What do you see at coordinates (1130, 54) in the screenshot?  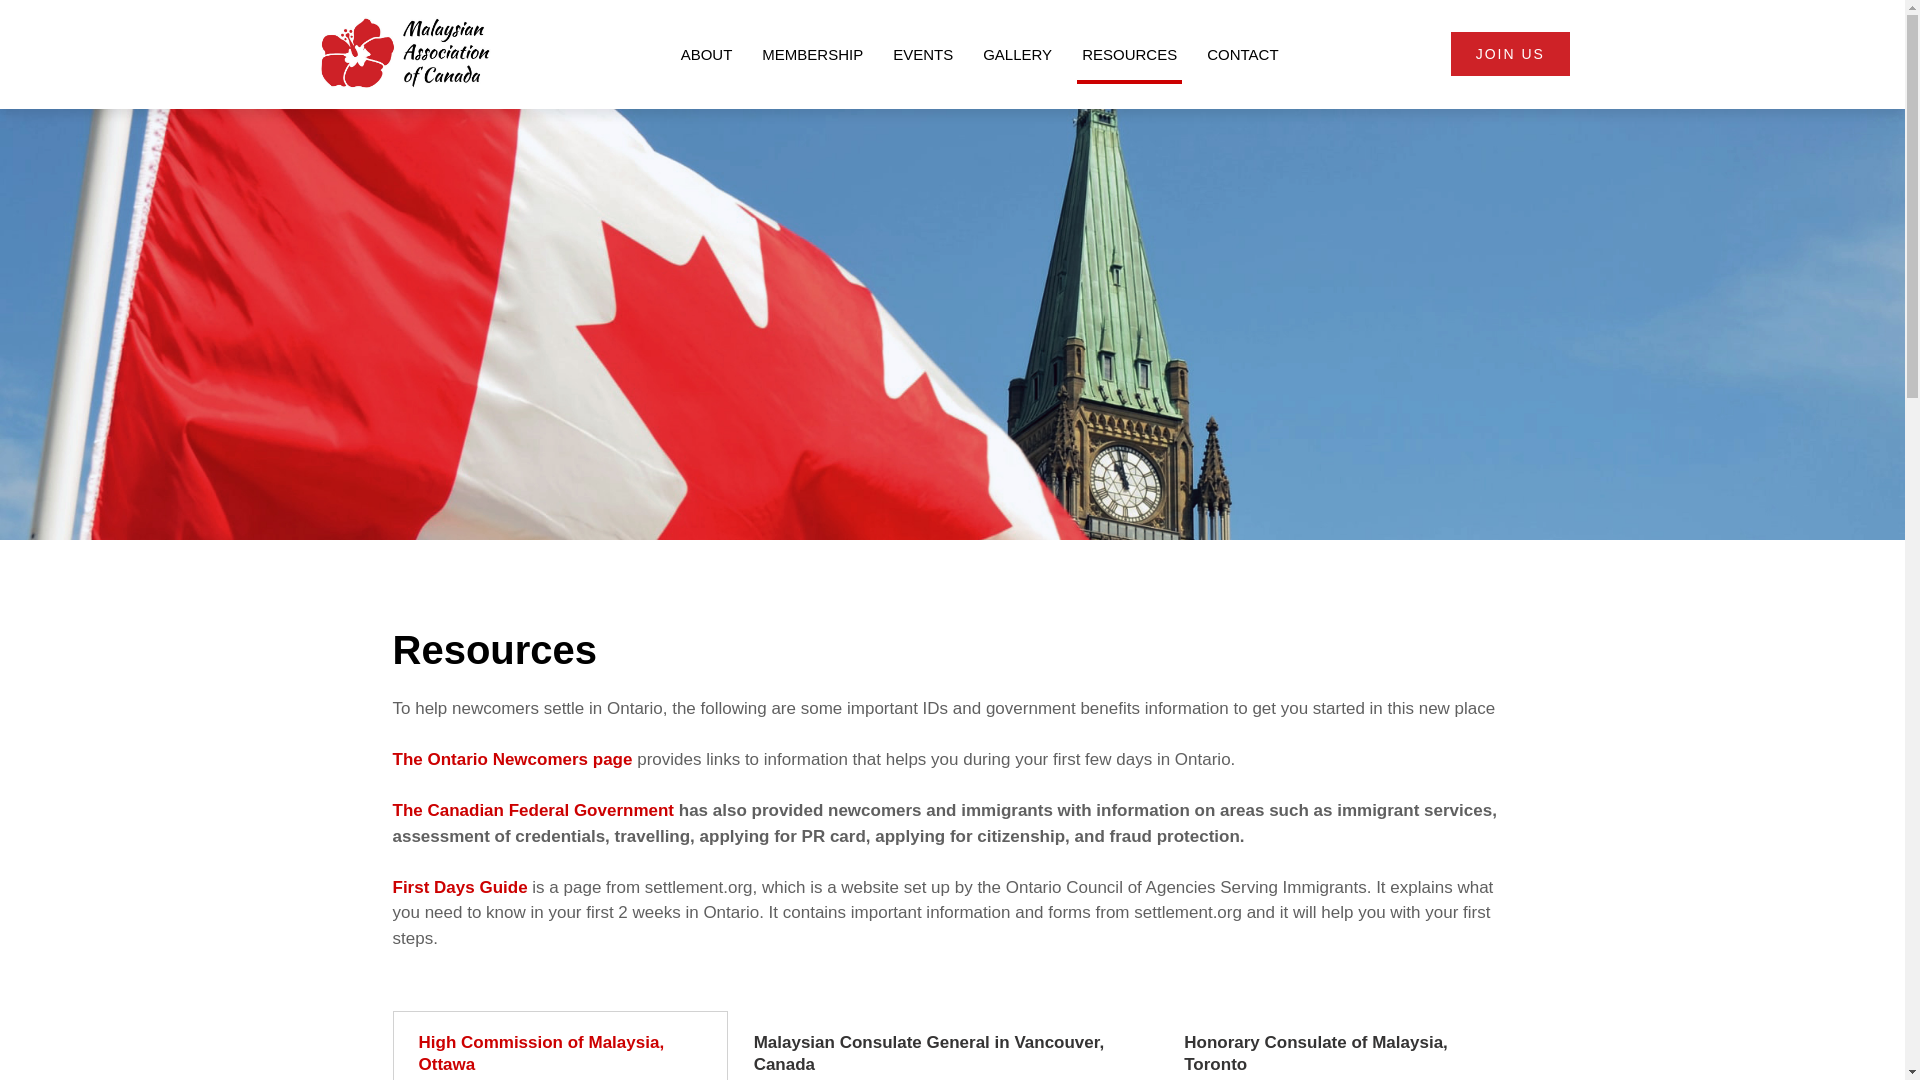 I see `RESOURCES` at bounding box center [1130, 54].